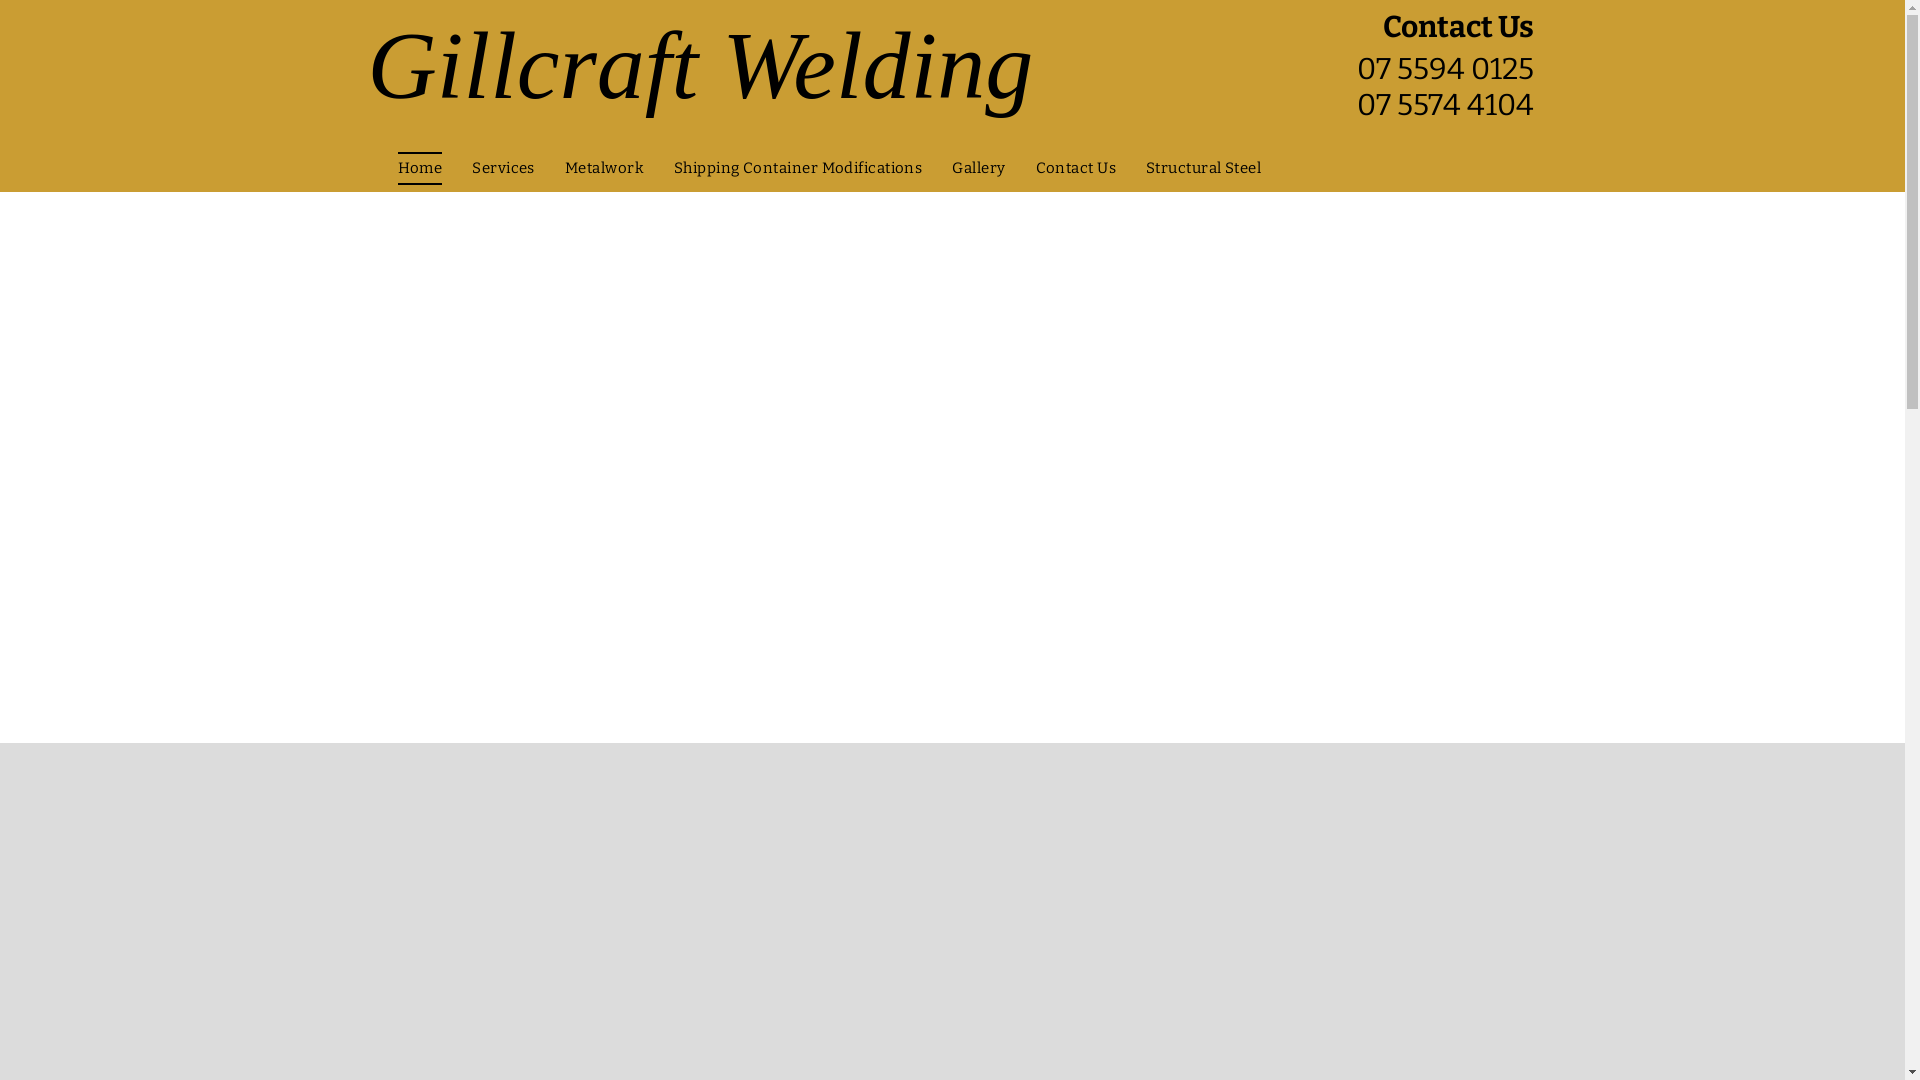 This screenshot has width=1920, height=1080. I want to click on Services, so click(504, 168).